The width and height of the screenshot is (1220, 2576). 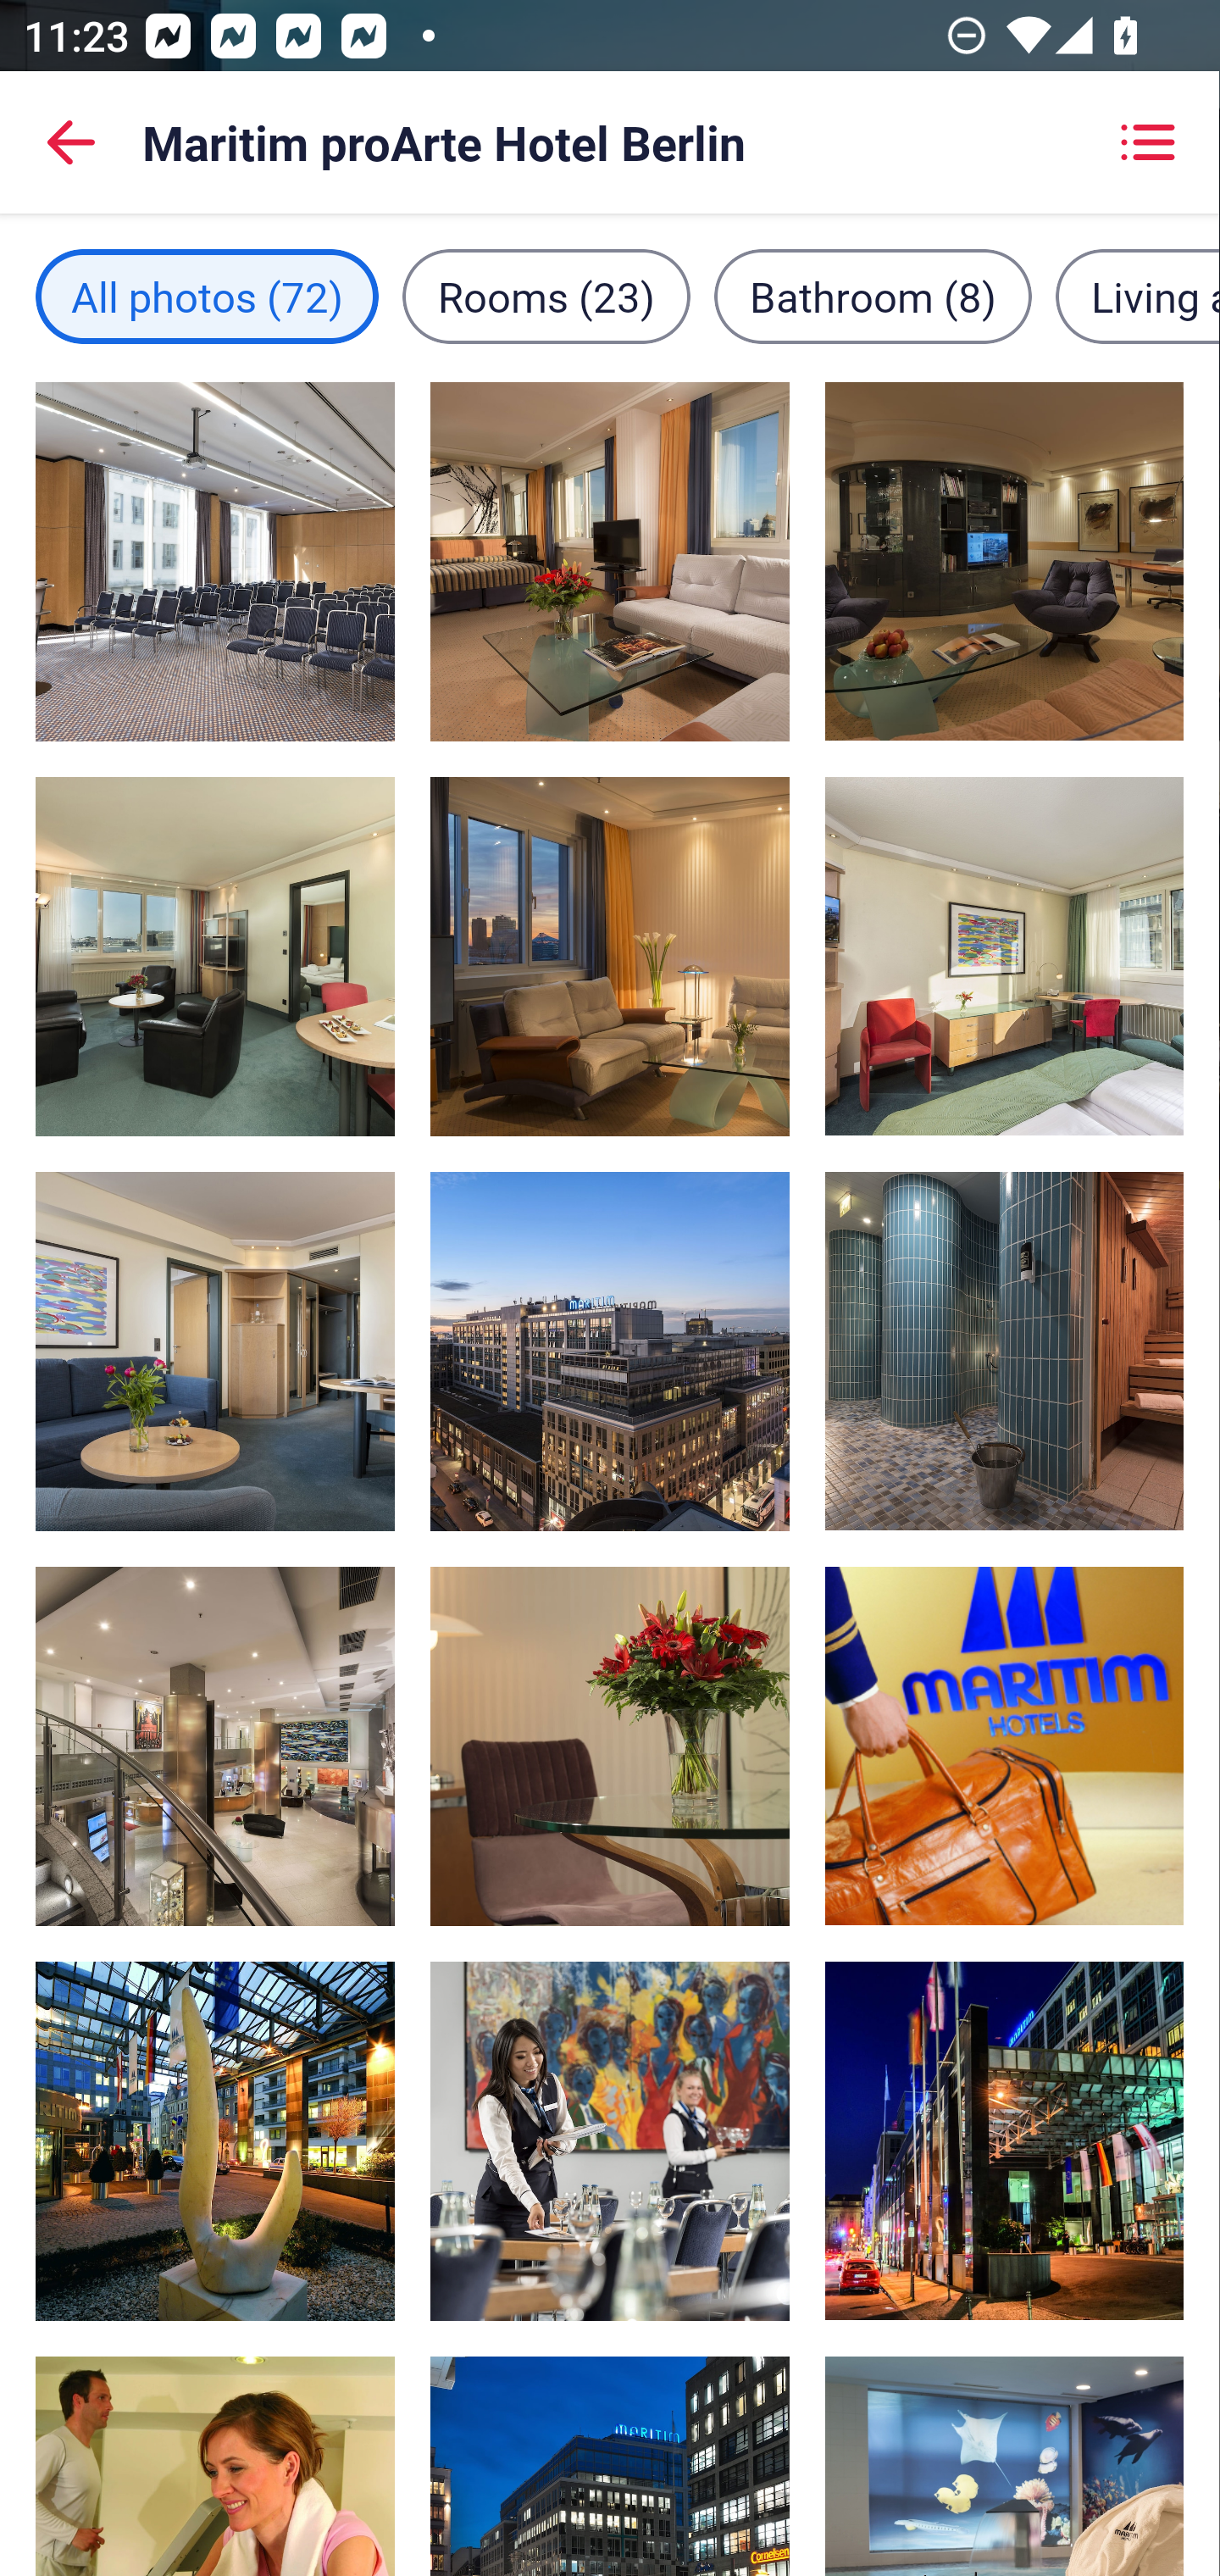 I want to click on View from room, image, so click(x=610, y=1746).